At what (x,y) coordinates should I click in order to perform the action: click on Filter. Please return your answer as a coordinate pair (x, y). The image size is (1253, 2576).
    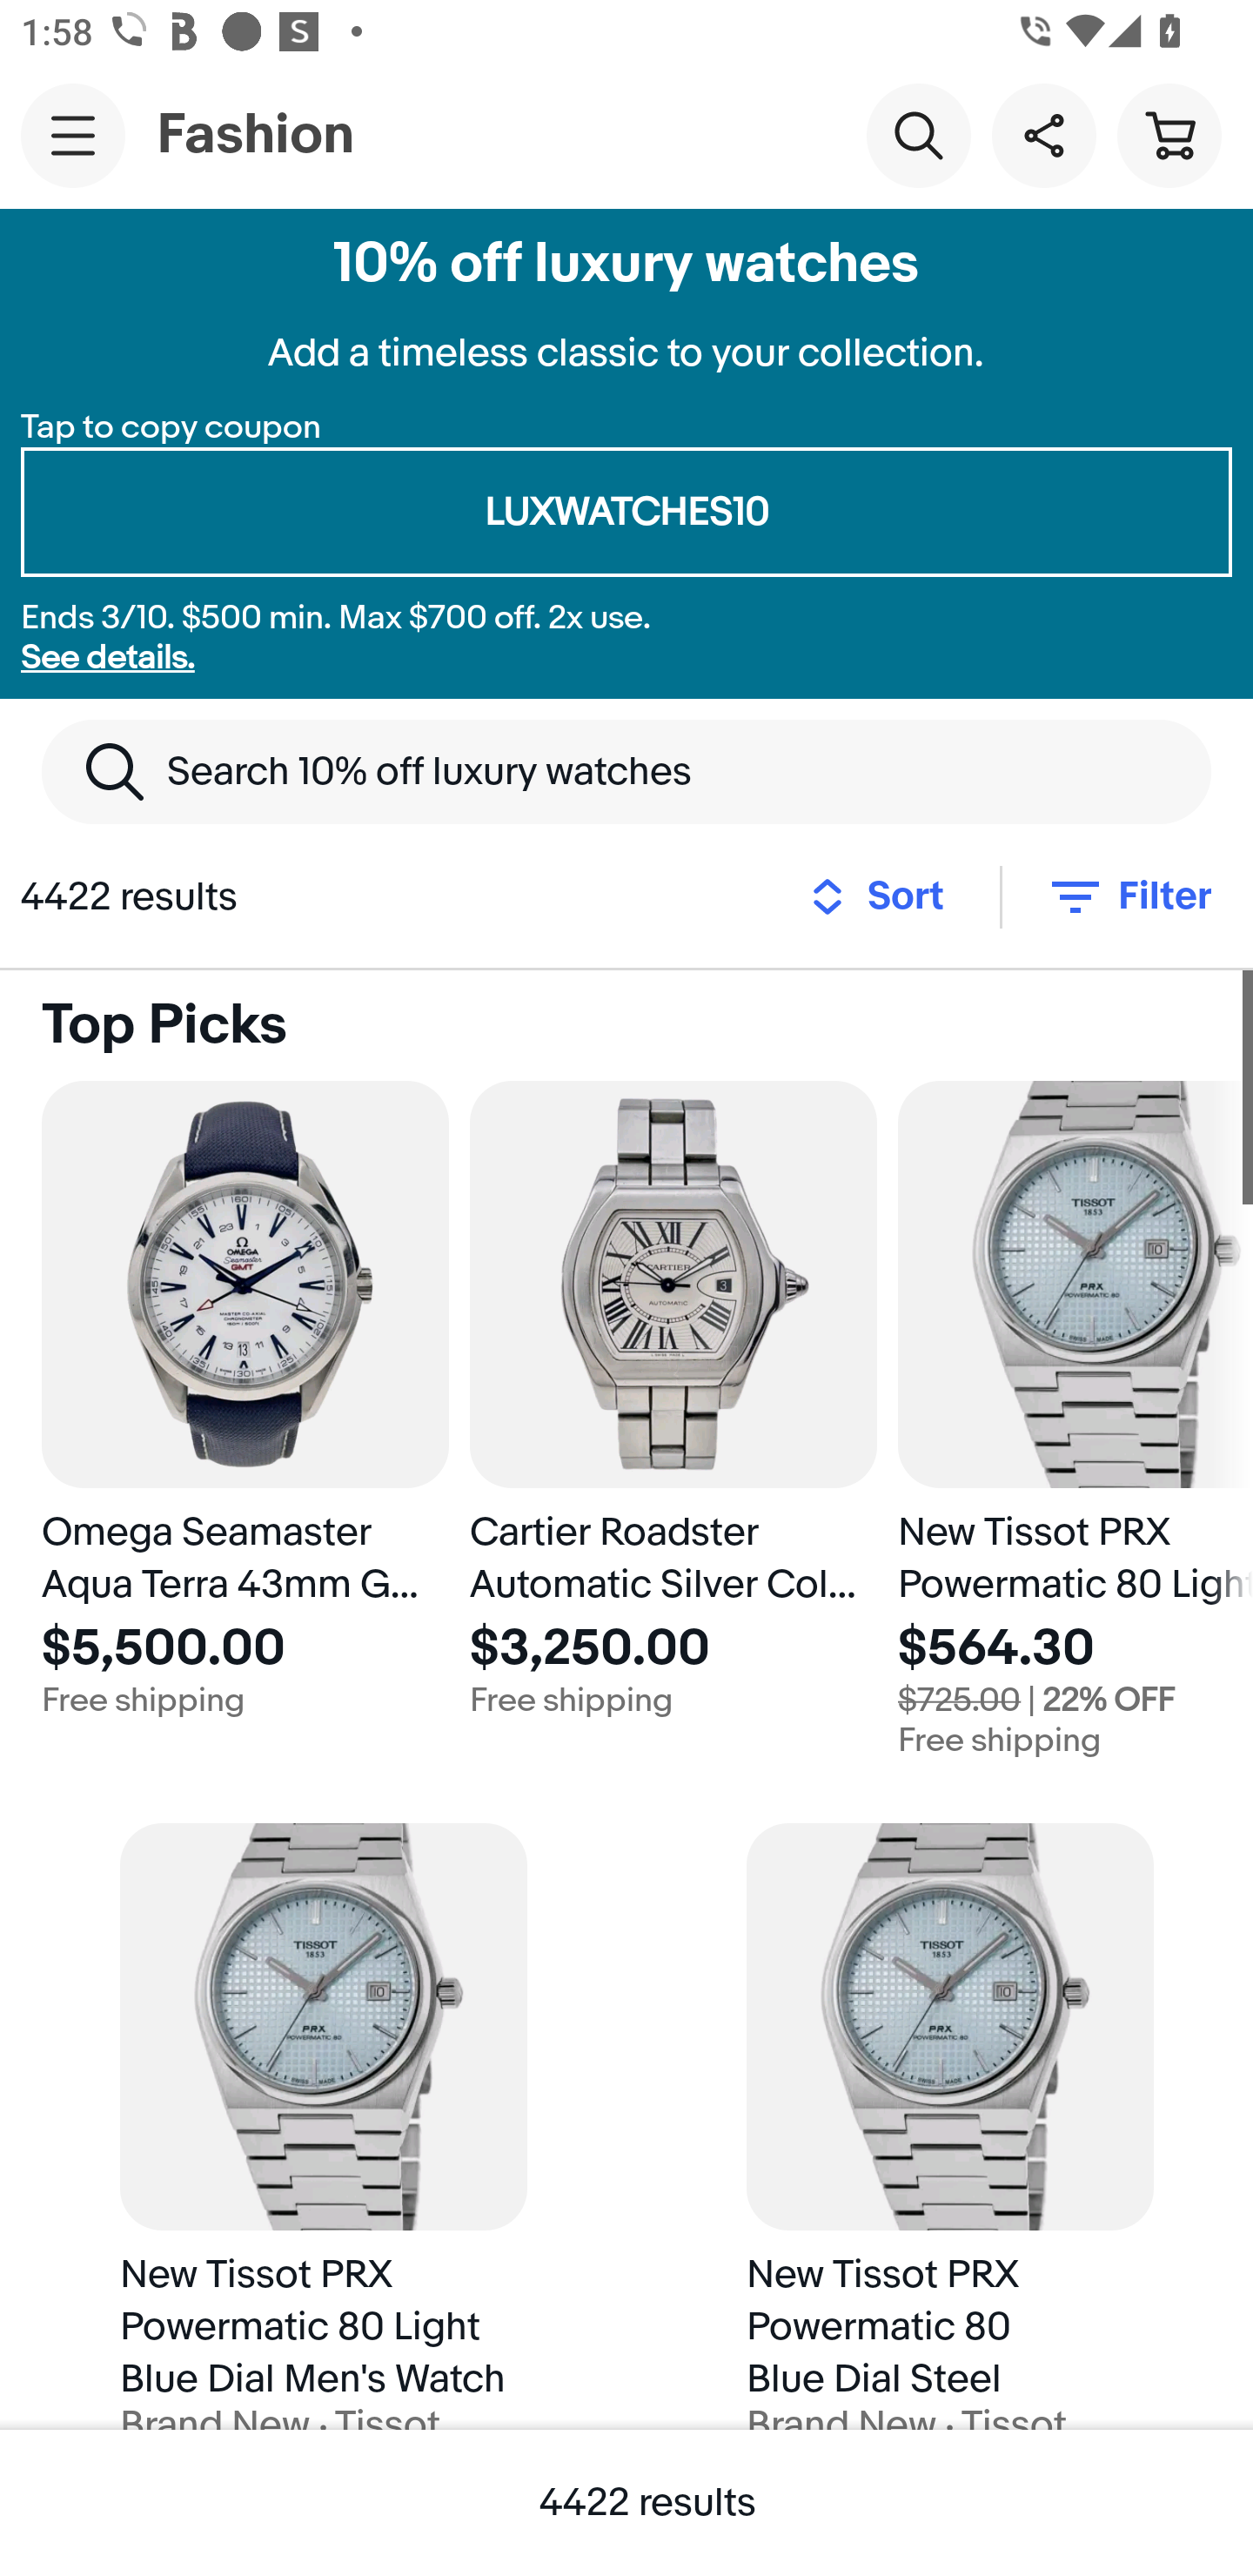
    Looking at the image, I should click on (1128, 897).